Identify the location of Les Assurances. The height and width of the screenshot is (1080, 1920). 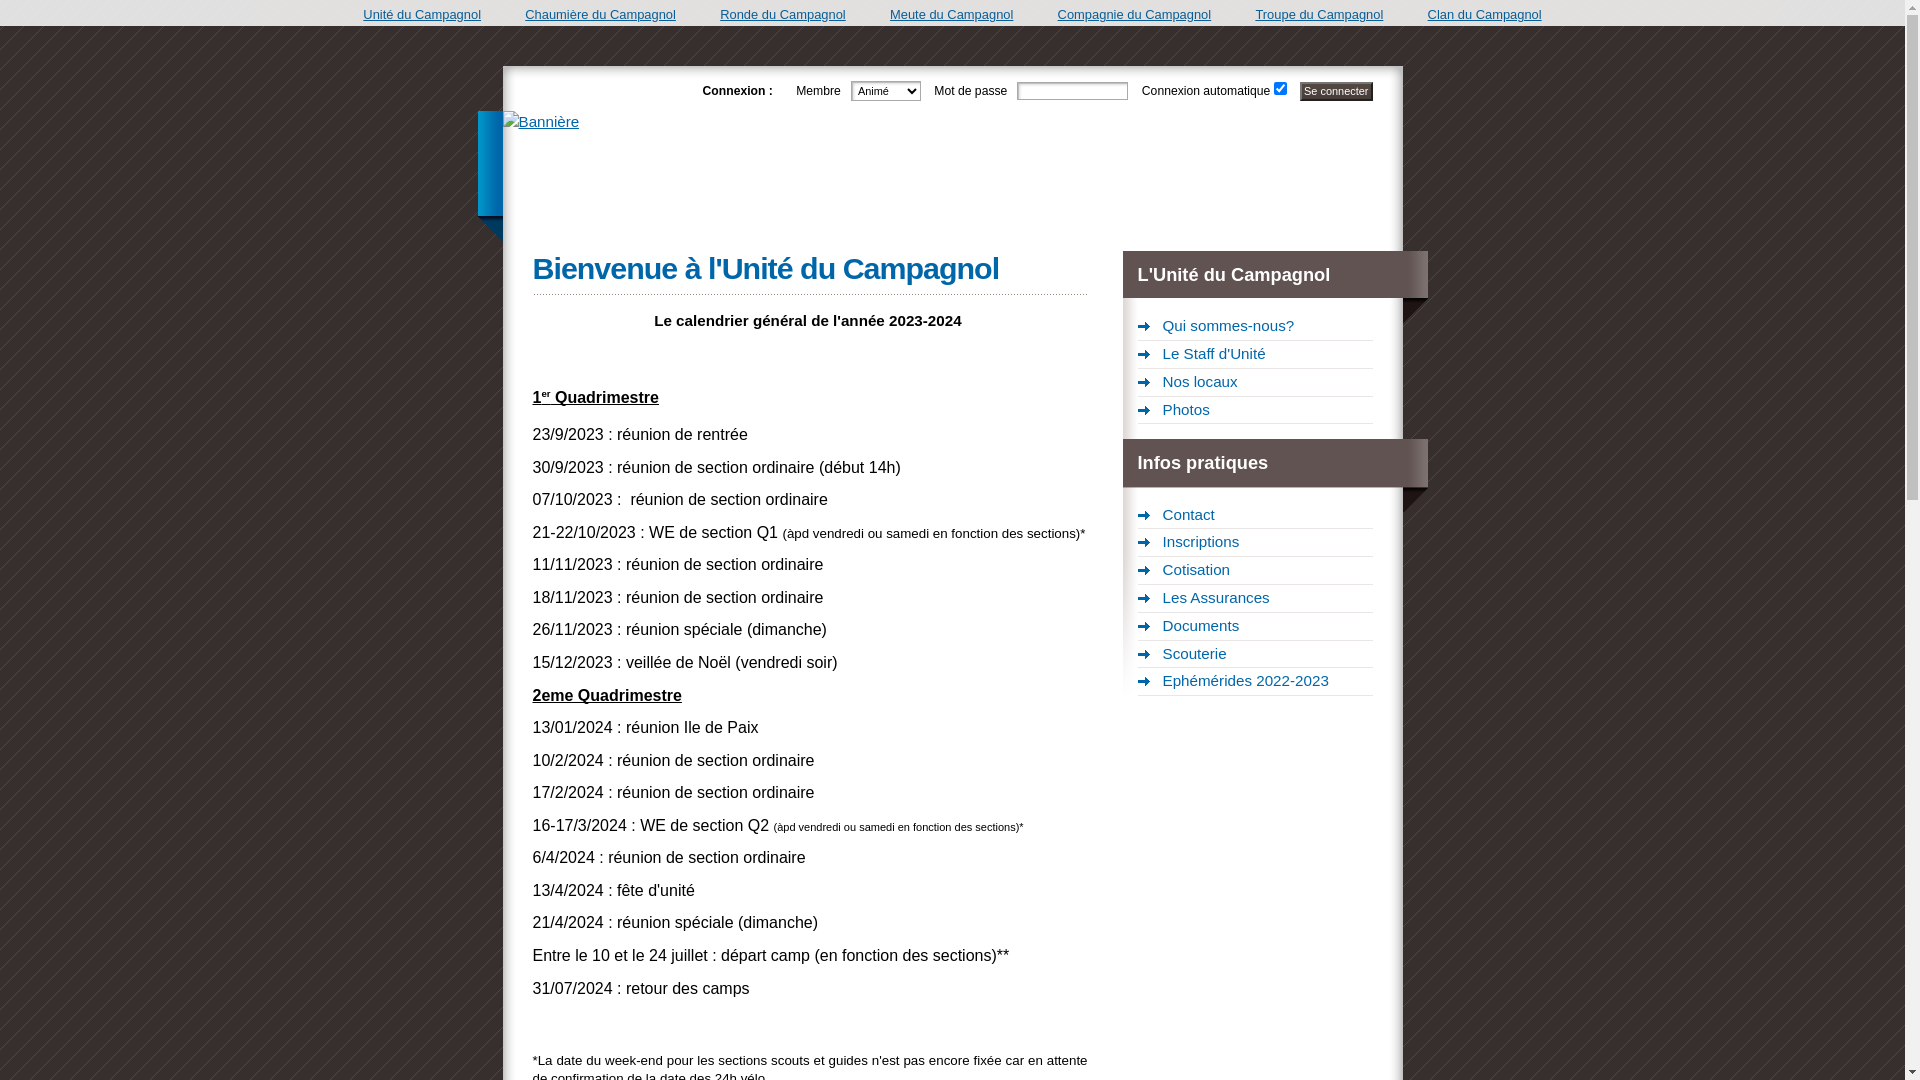
(1256, 598).